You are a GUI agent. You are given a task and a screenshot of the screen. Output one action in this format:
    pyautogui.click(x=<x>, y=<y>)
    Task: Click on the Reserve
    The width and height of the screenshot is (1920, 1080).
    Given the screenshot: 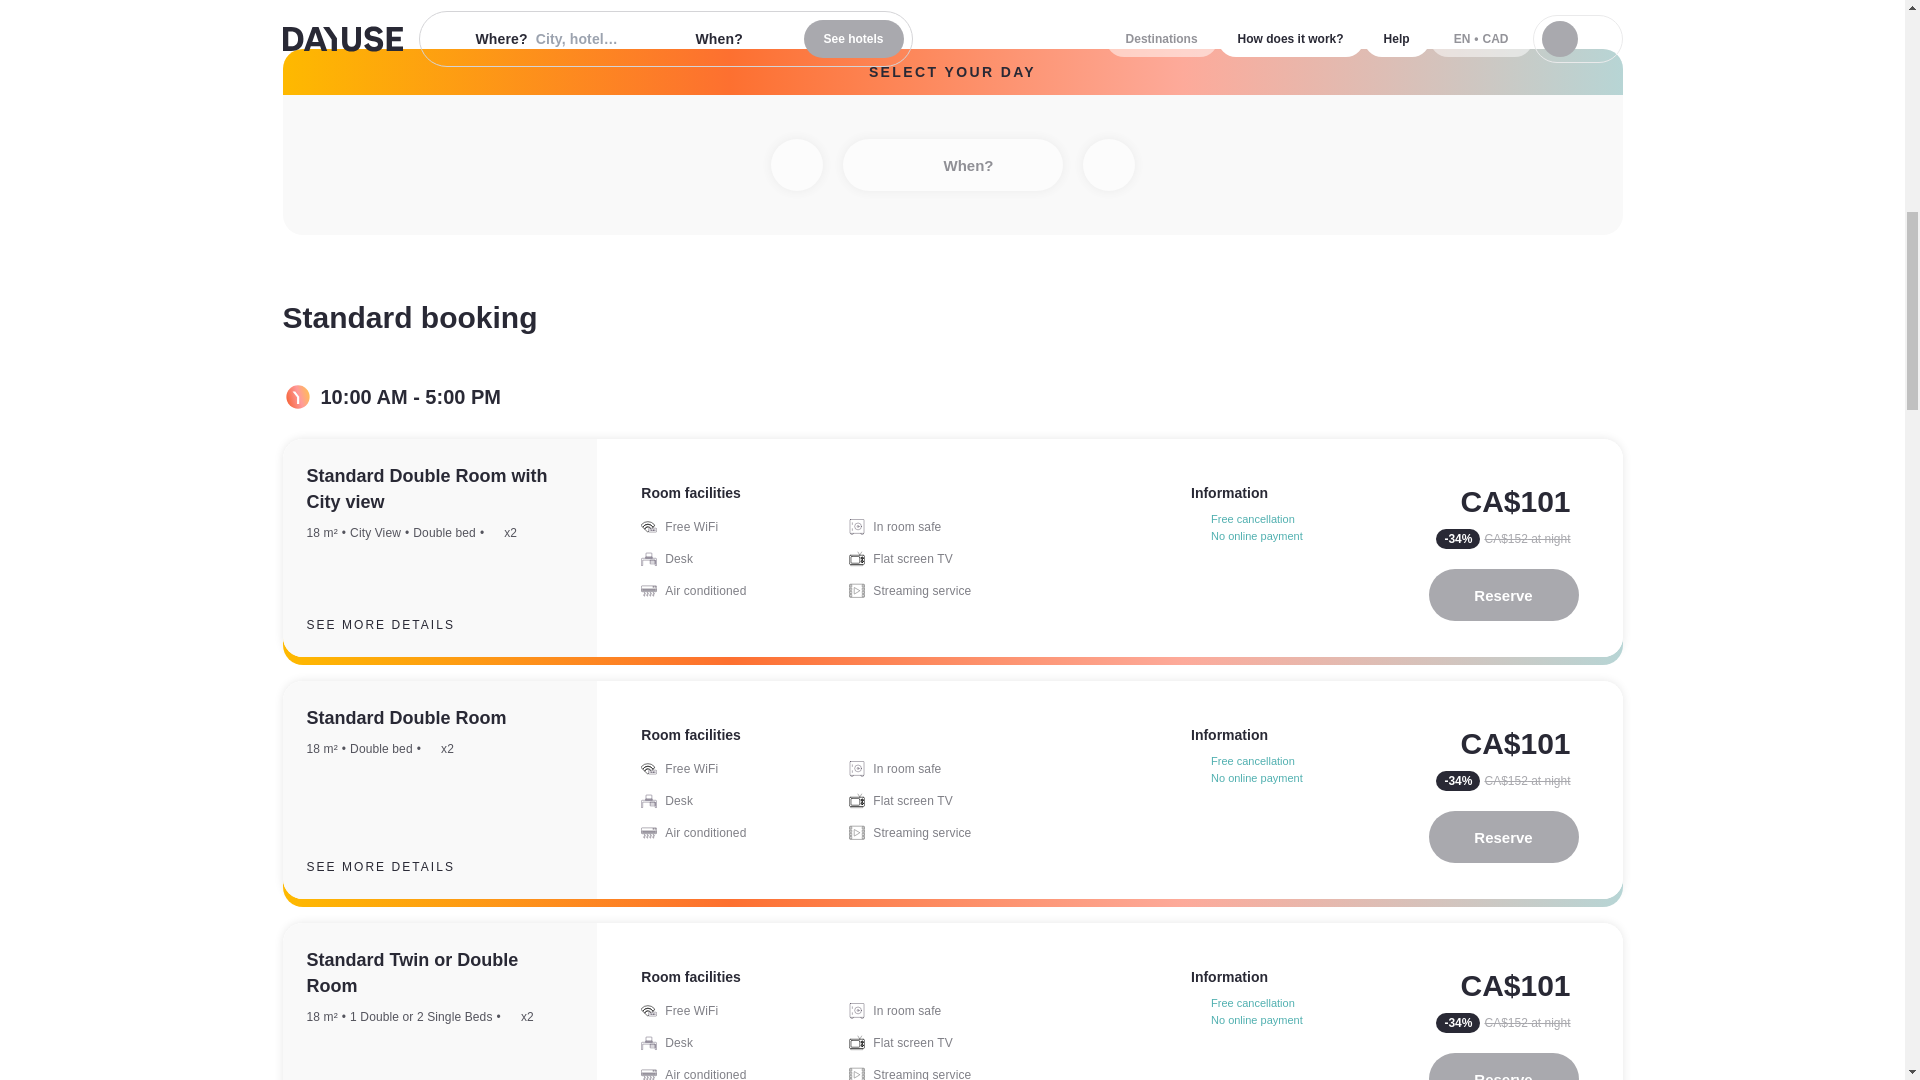 What is the action you would take?
    pyautogui.click(x=1503, y=836)
    